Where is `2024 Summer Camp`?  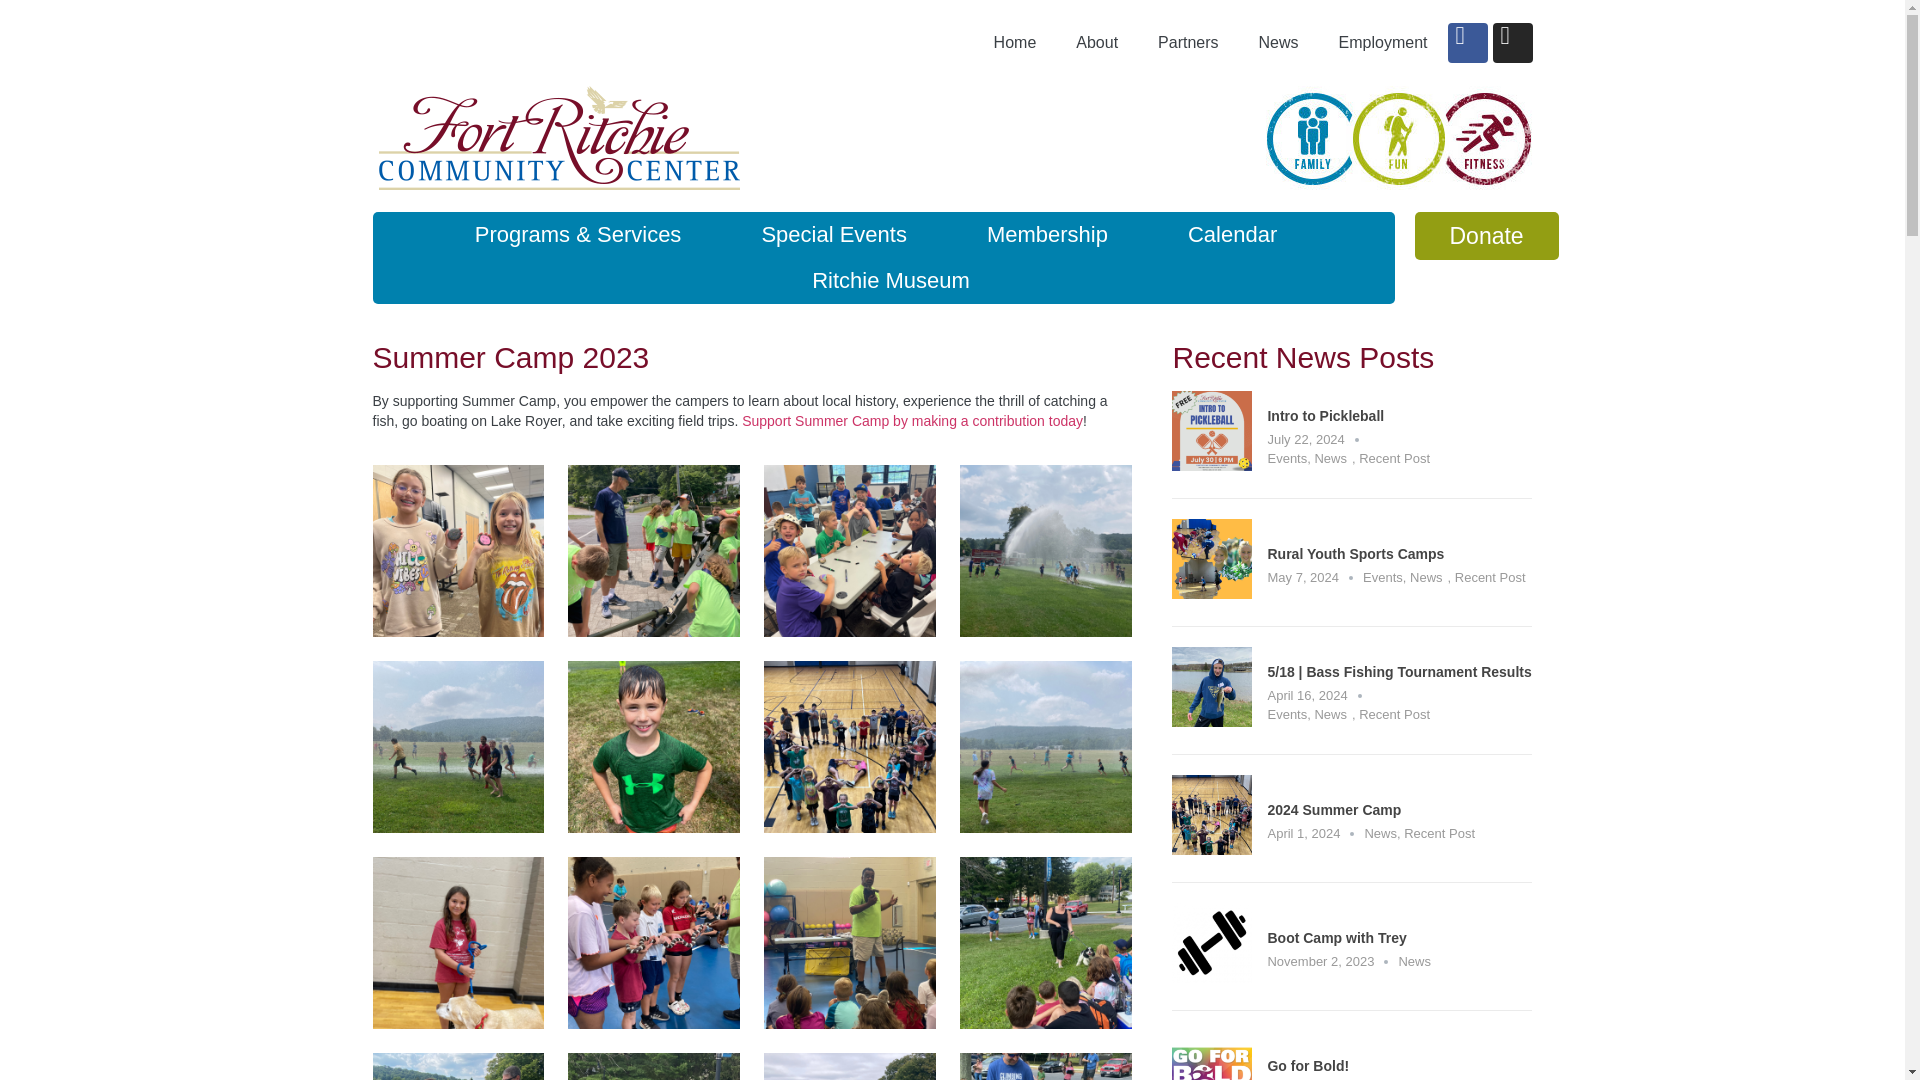
2024 Summer Camp is located at coordinates (1211, 849).